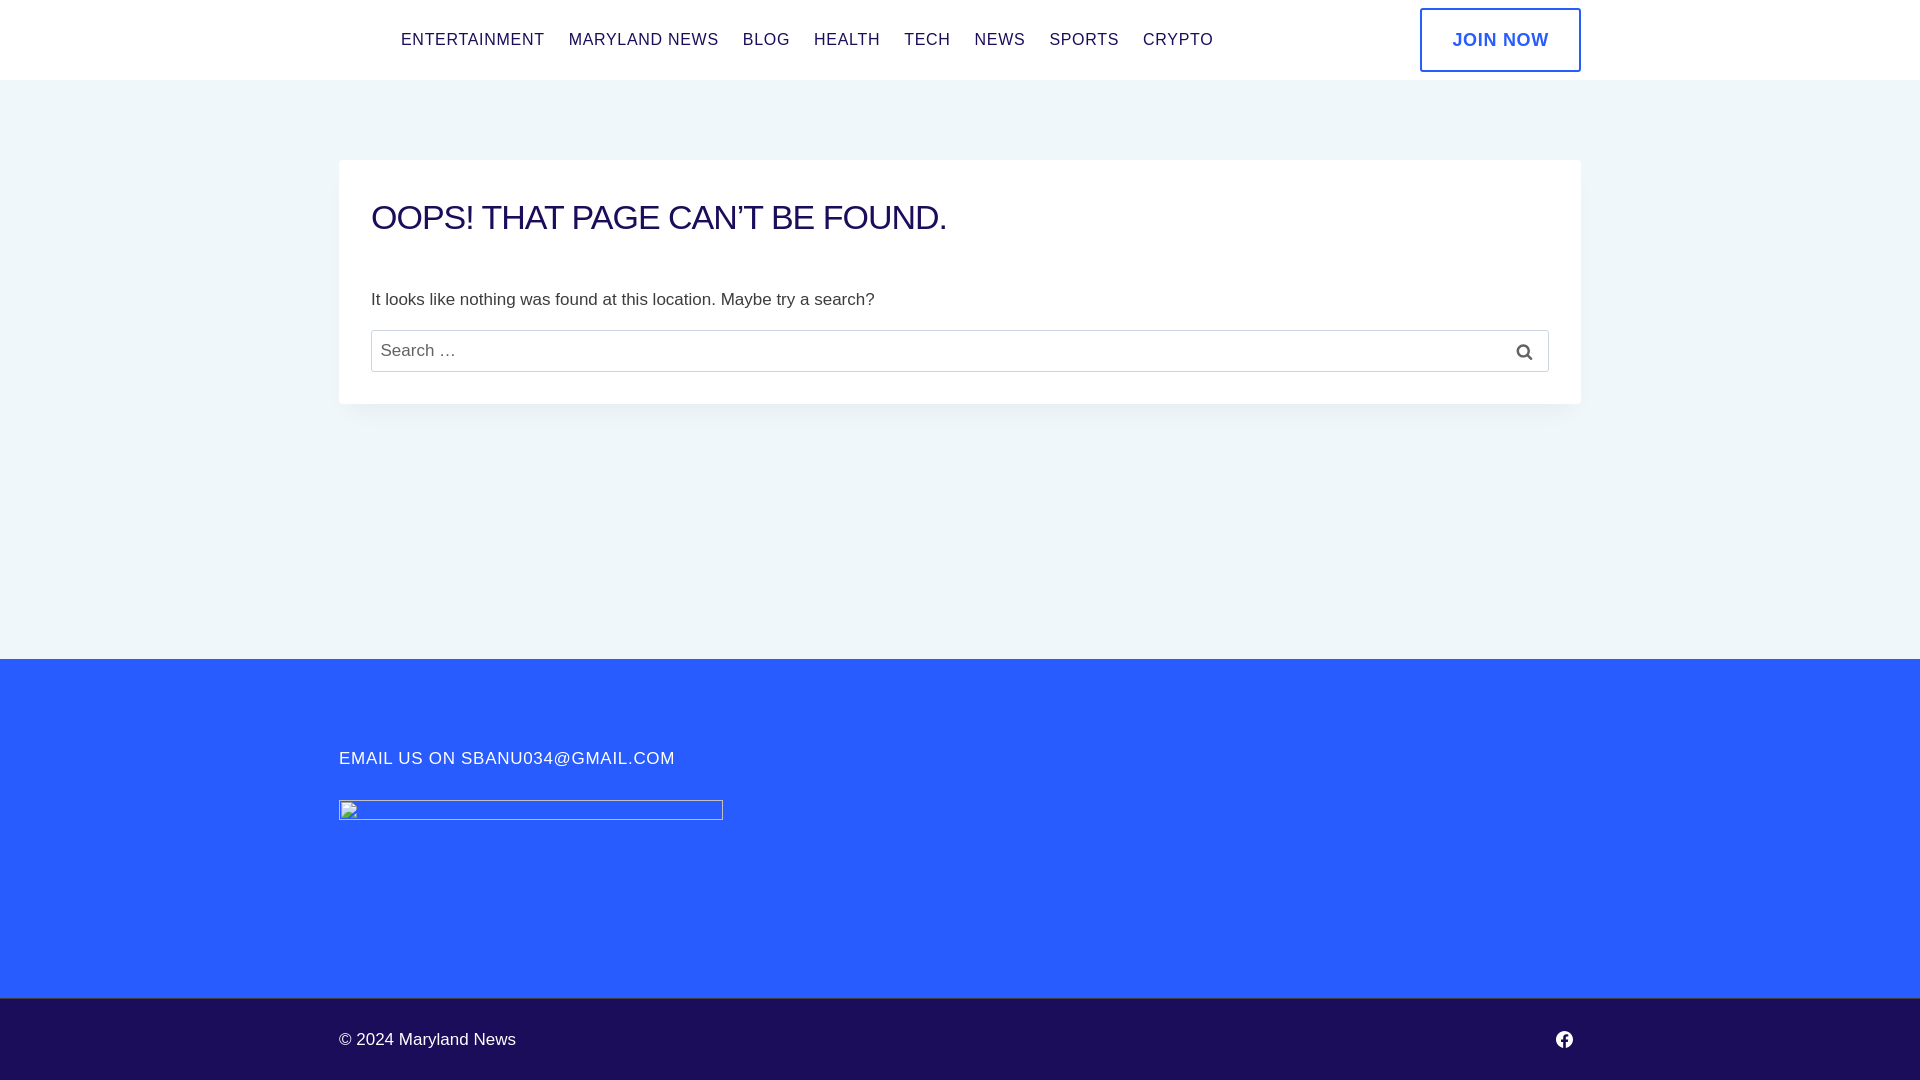  What do you see at coordinates (766, 40) in the screenshot?
I see `BLOG` at bounding box center [766, 40].